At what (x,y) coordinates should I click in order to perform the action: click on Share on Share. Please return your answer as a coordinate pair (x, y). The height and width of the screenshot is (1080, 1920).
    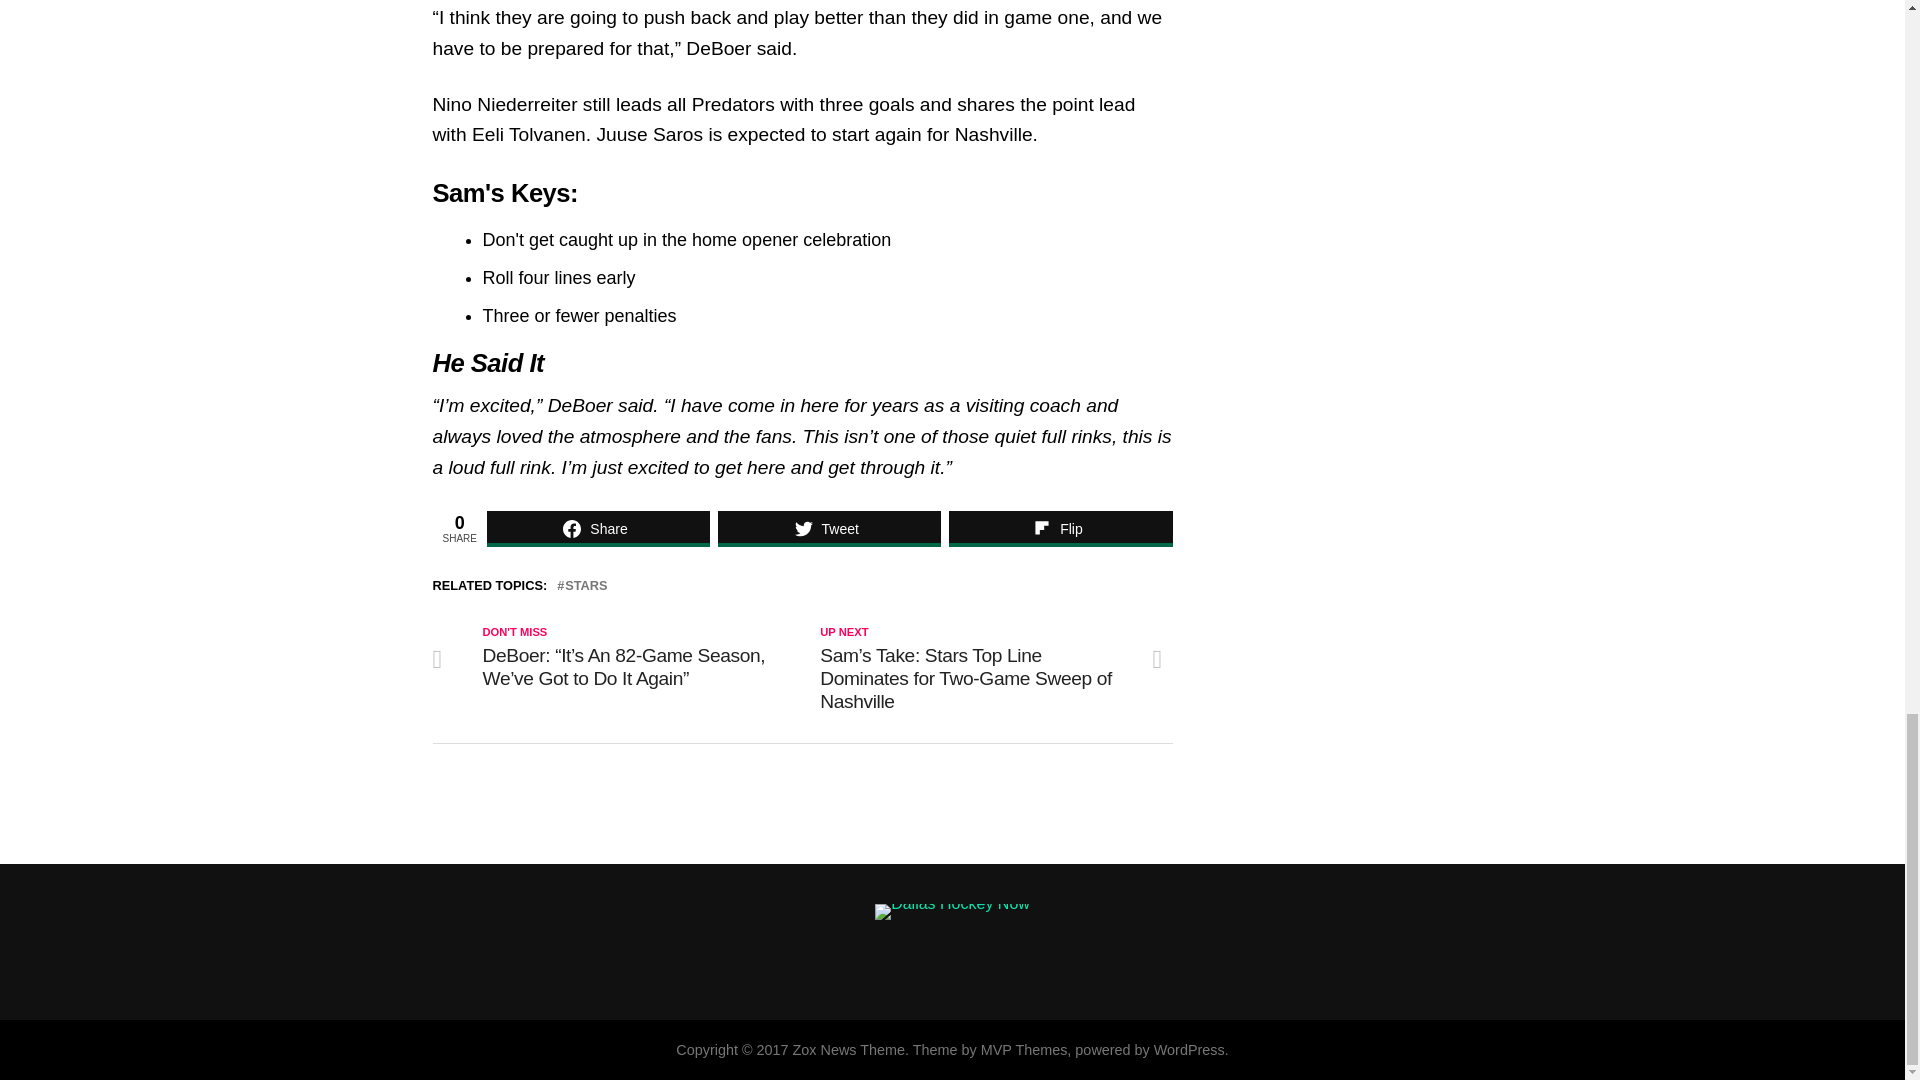
    Looking at the image, I should click on (598, 528).